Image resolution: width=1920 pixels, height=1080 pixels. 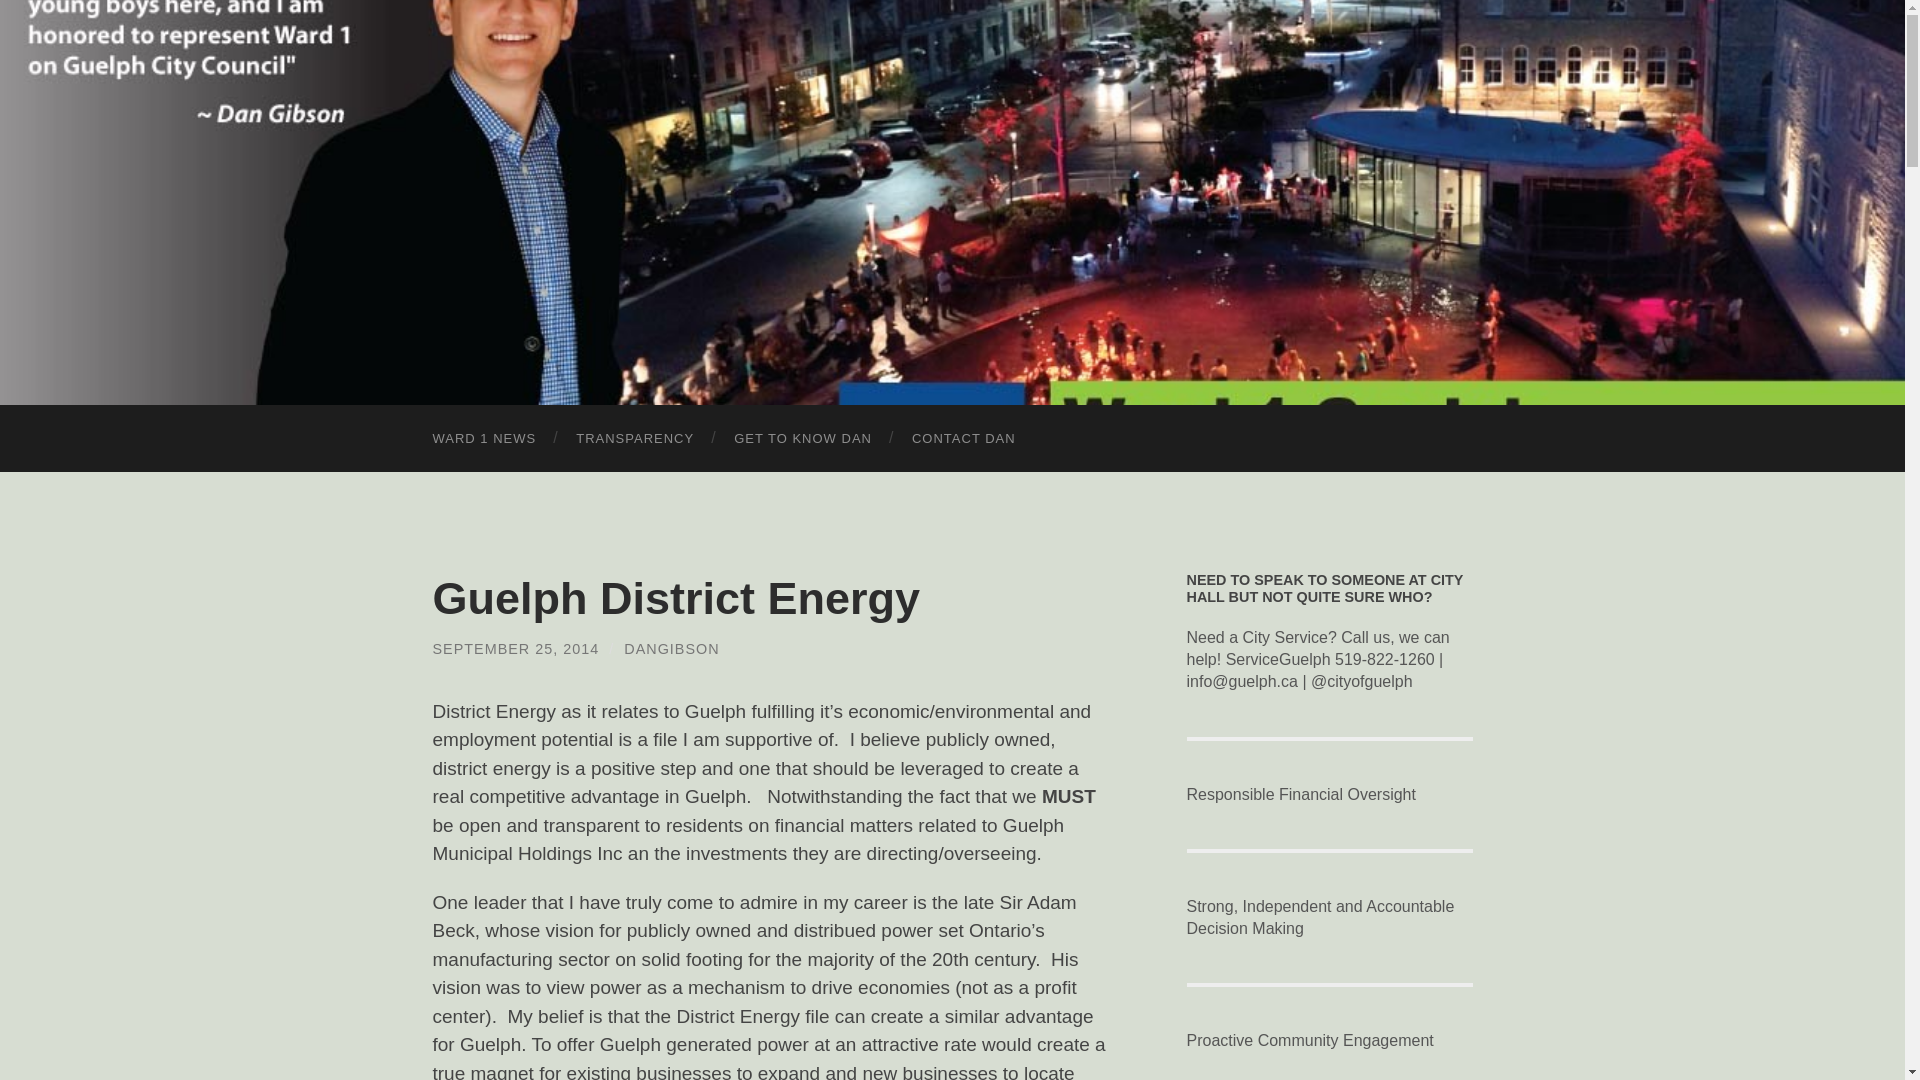 I want to click on SEPTEMBER 25, 2014, so click(x=516, y=648).